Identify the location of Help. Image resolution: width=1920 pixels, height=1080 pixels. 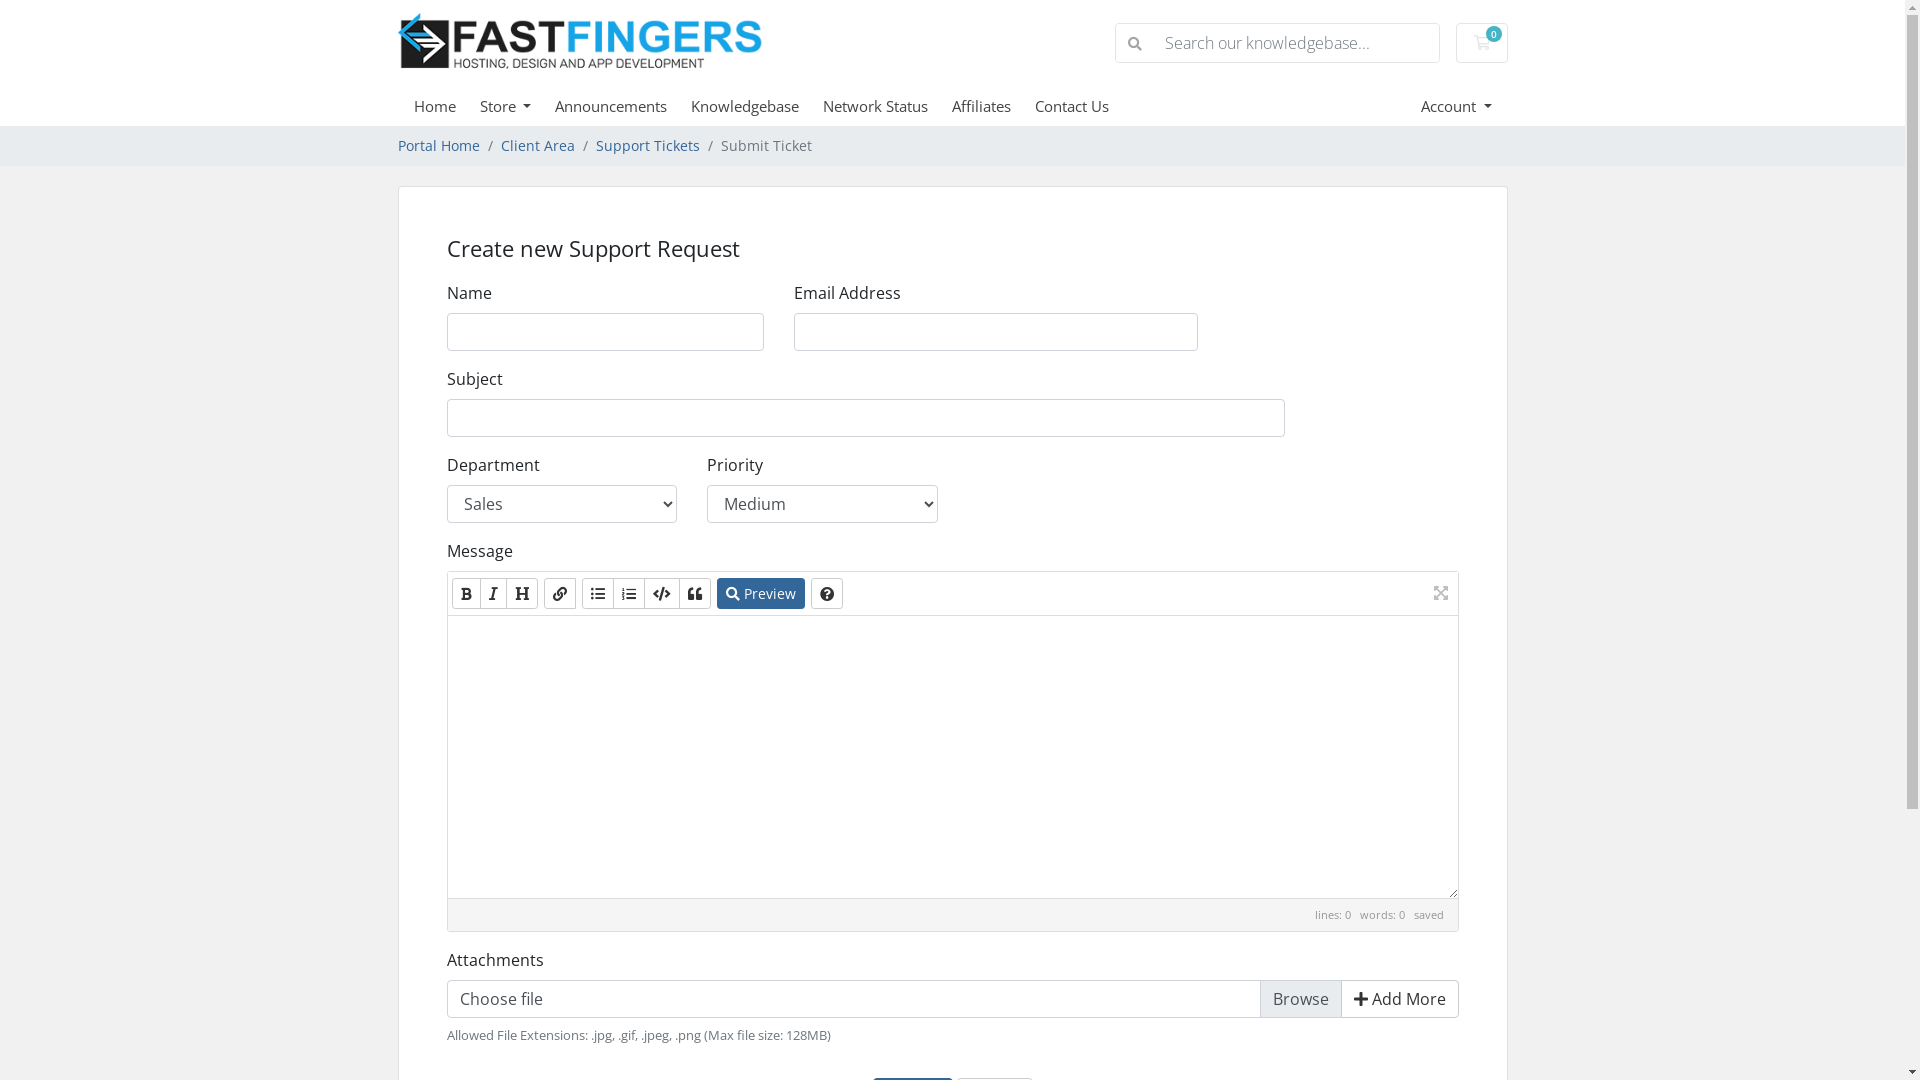
(826, 594).